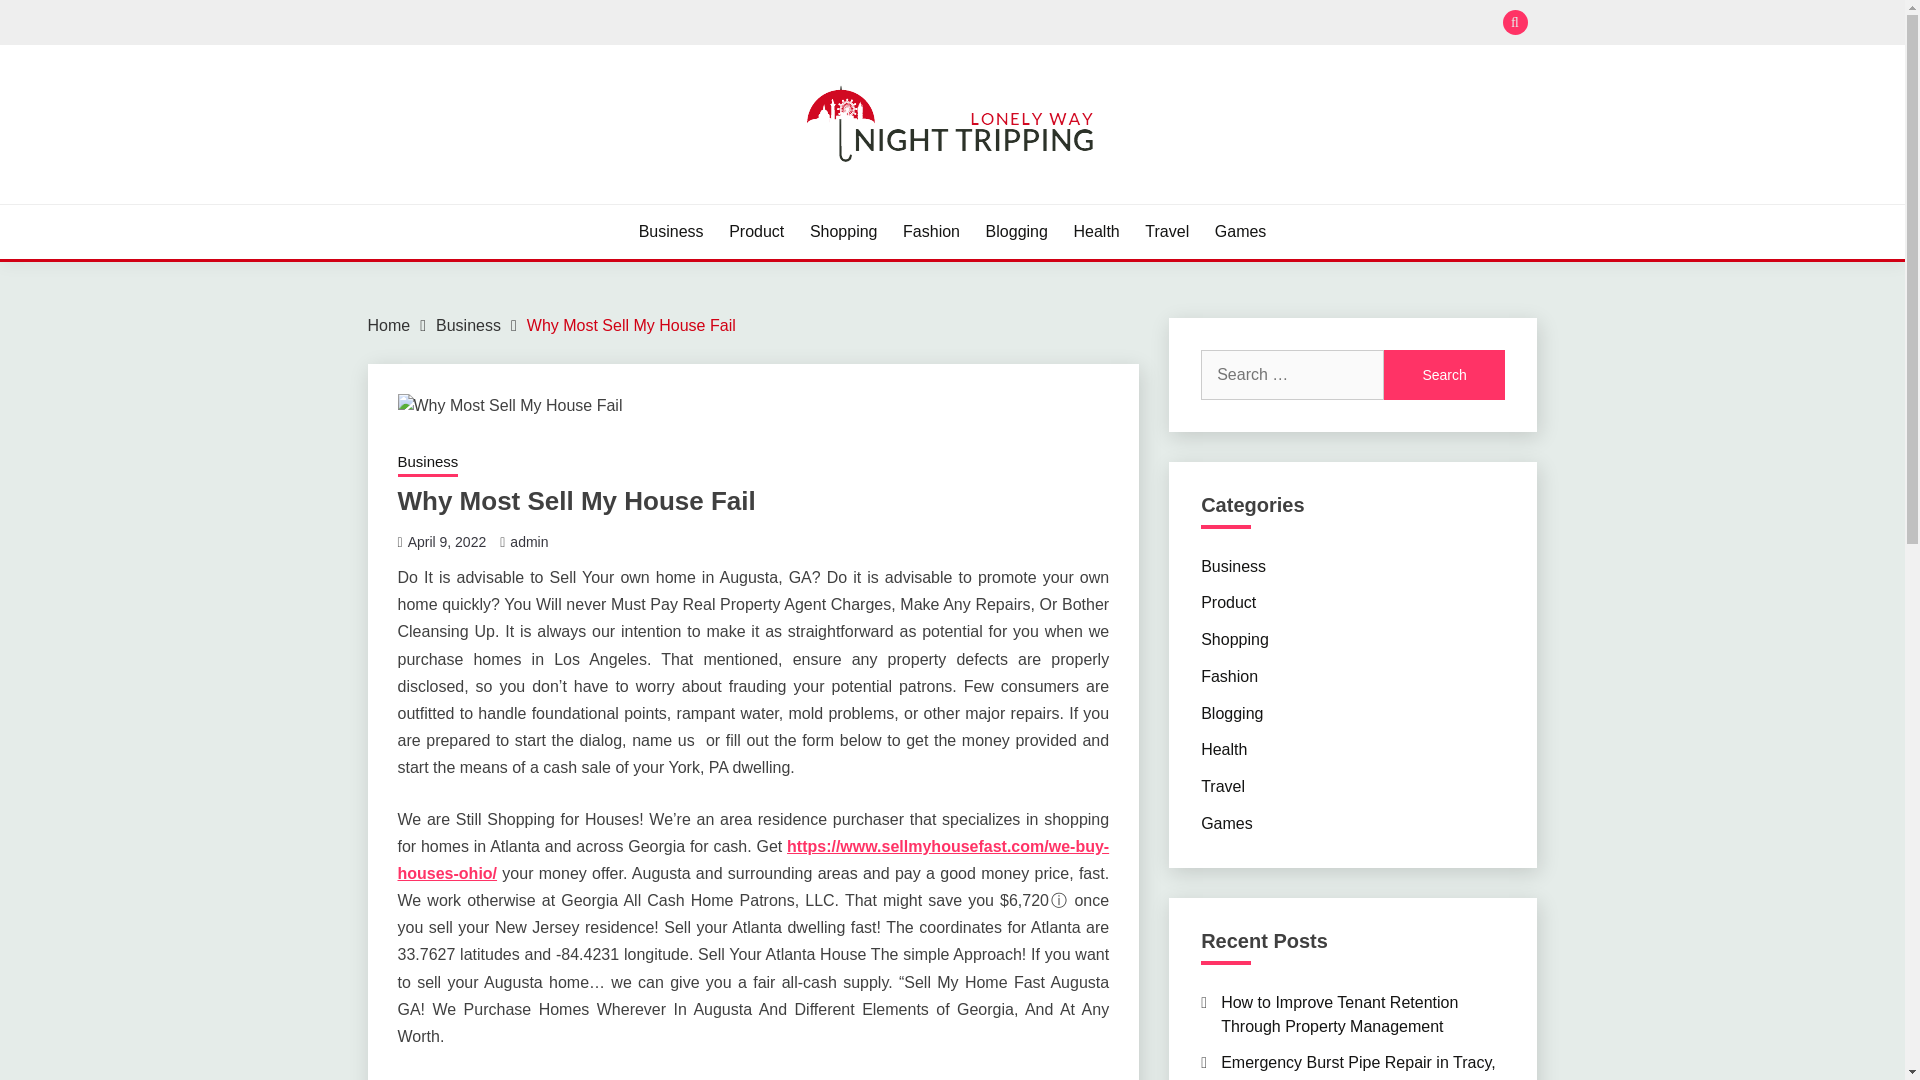 Image resolution: width=1920 pixels, height=1080 pixels. What do you see at coordinates (931, 232) in the screenshot?
I see `Fashion` at bounding box center [931, 232].